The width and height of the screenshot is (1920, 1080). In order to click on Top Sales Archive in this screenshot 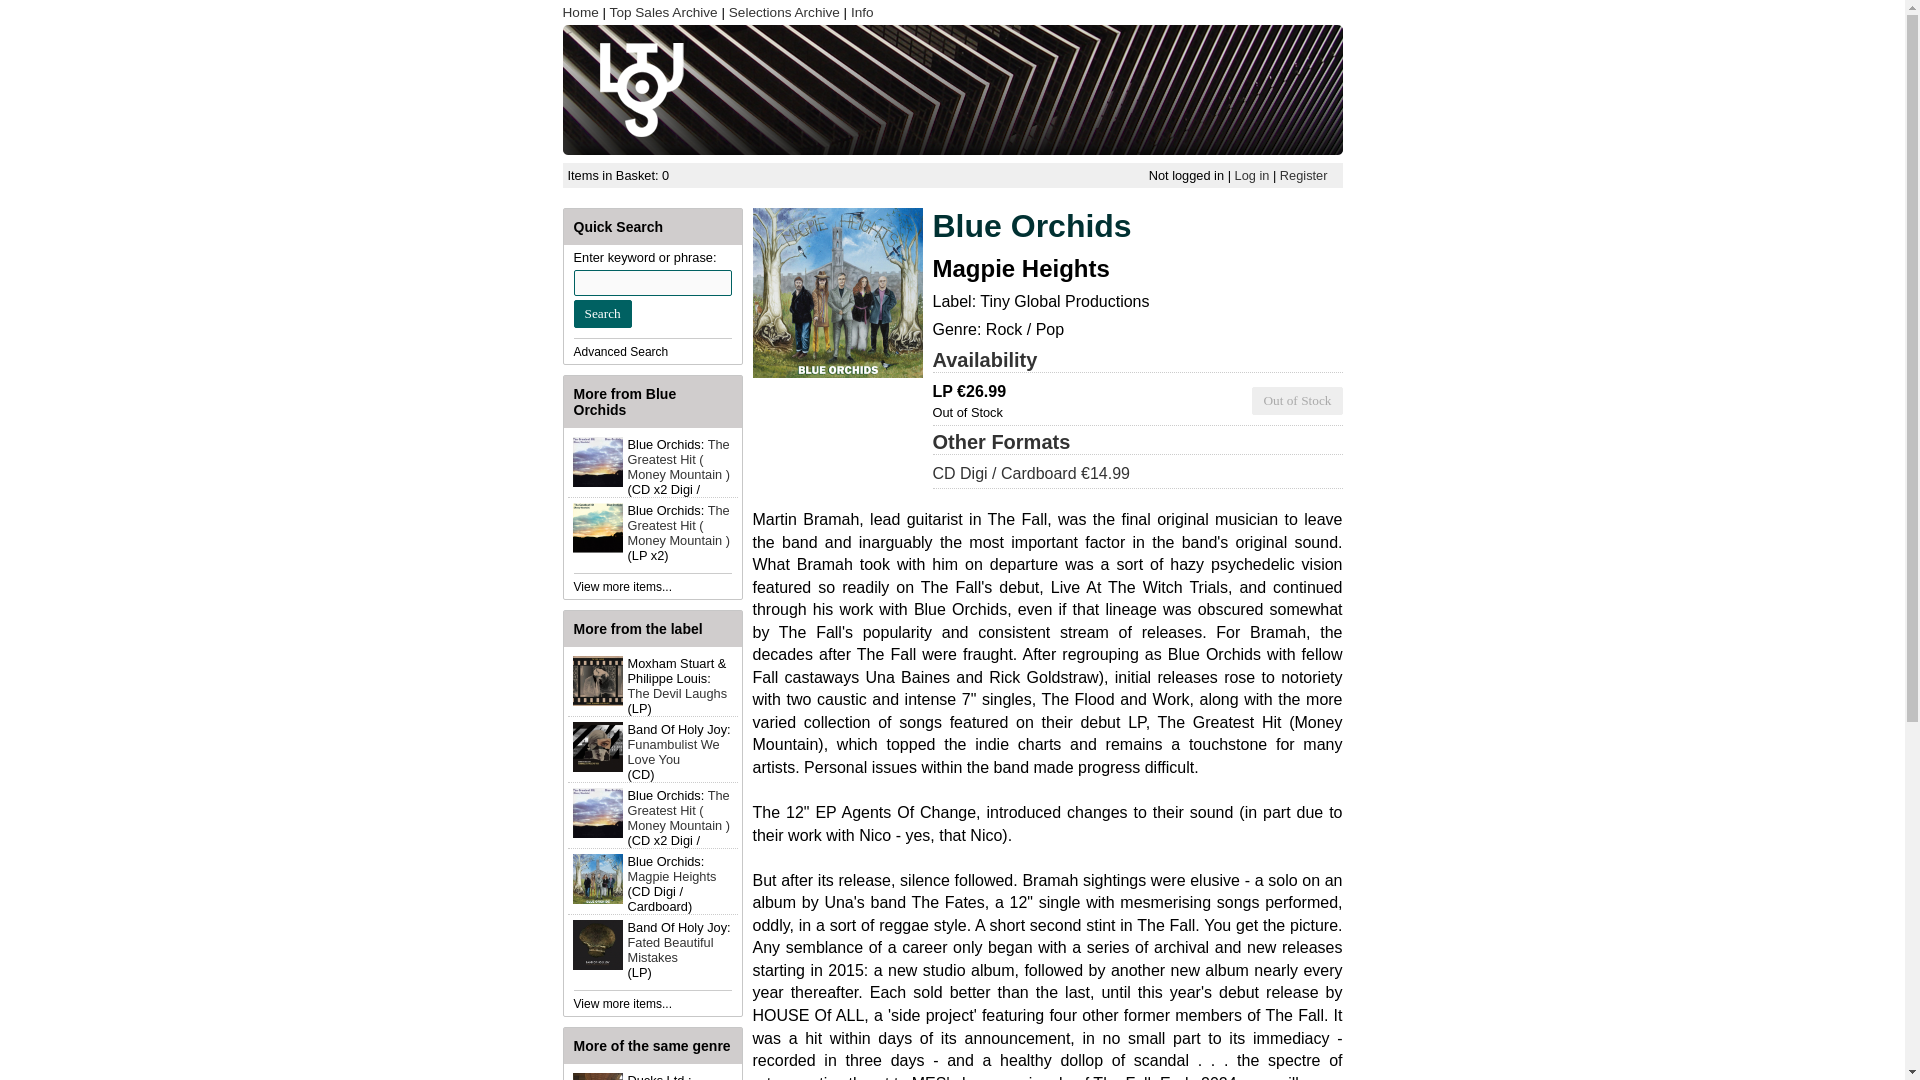, I will do `click(664, 12)`.